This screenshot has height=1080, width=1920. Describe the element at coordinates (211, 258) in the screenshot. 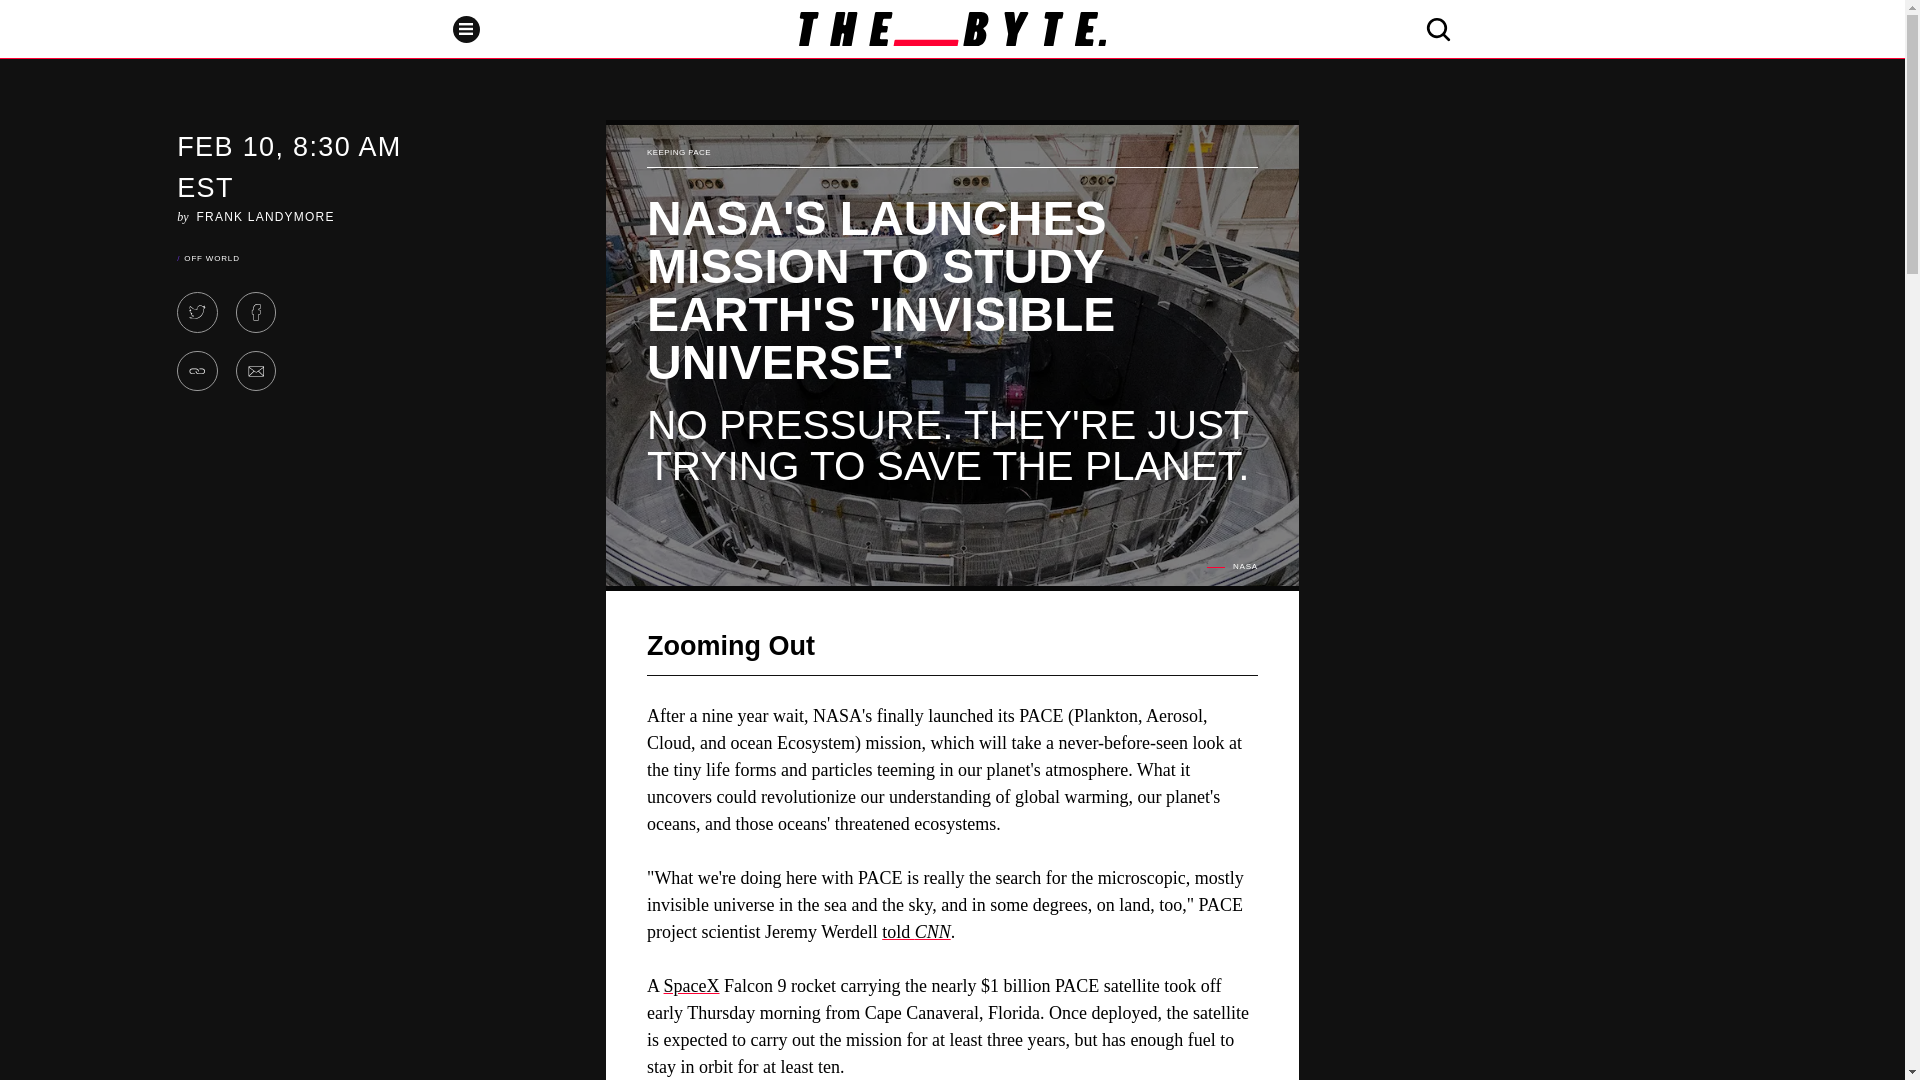

I see `OFF WORLD` at that location.